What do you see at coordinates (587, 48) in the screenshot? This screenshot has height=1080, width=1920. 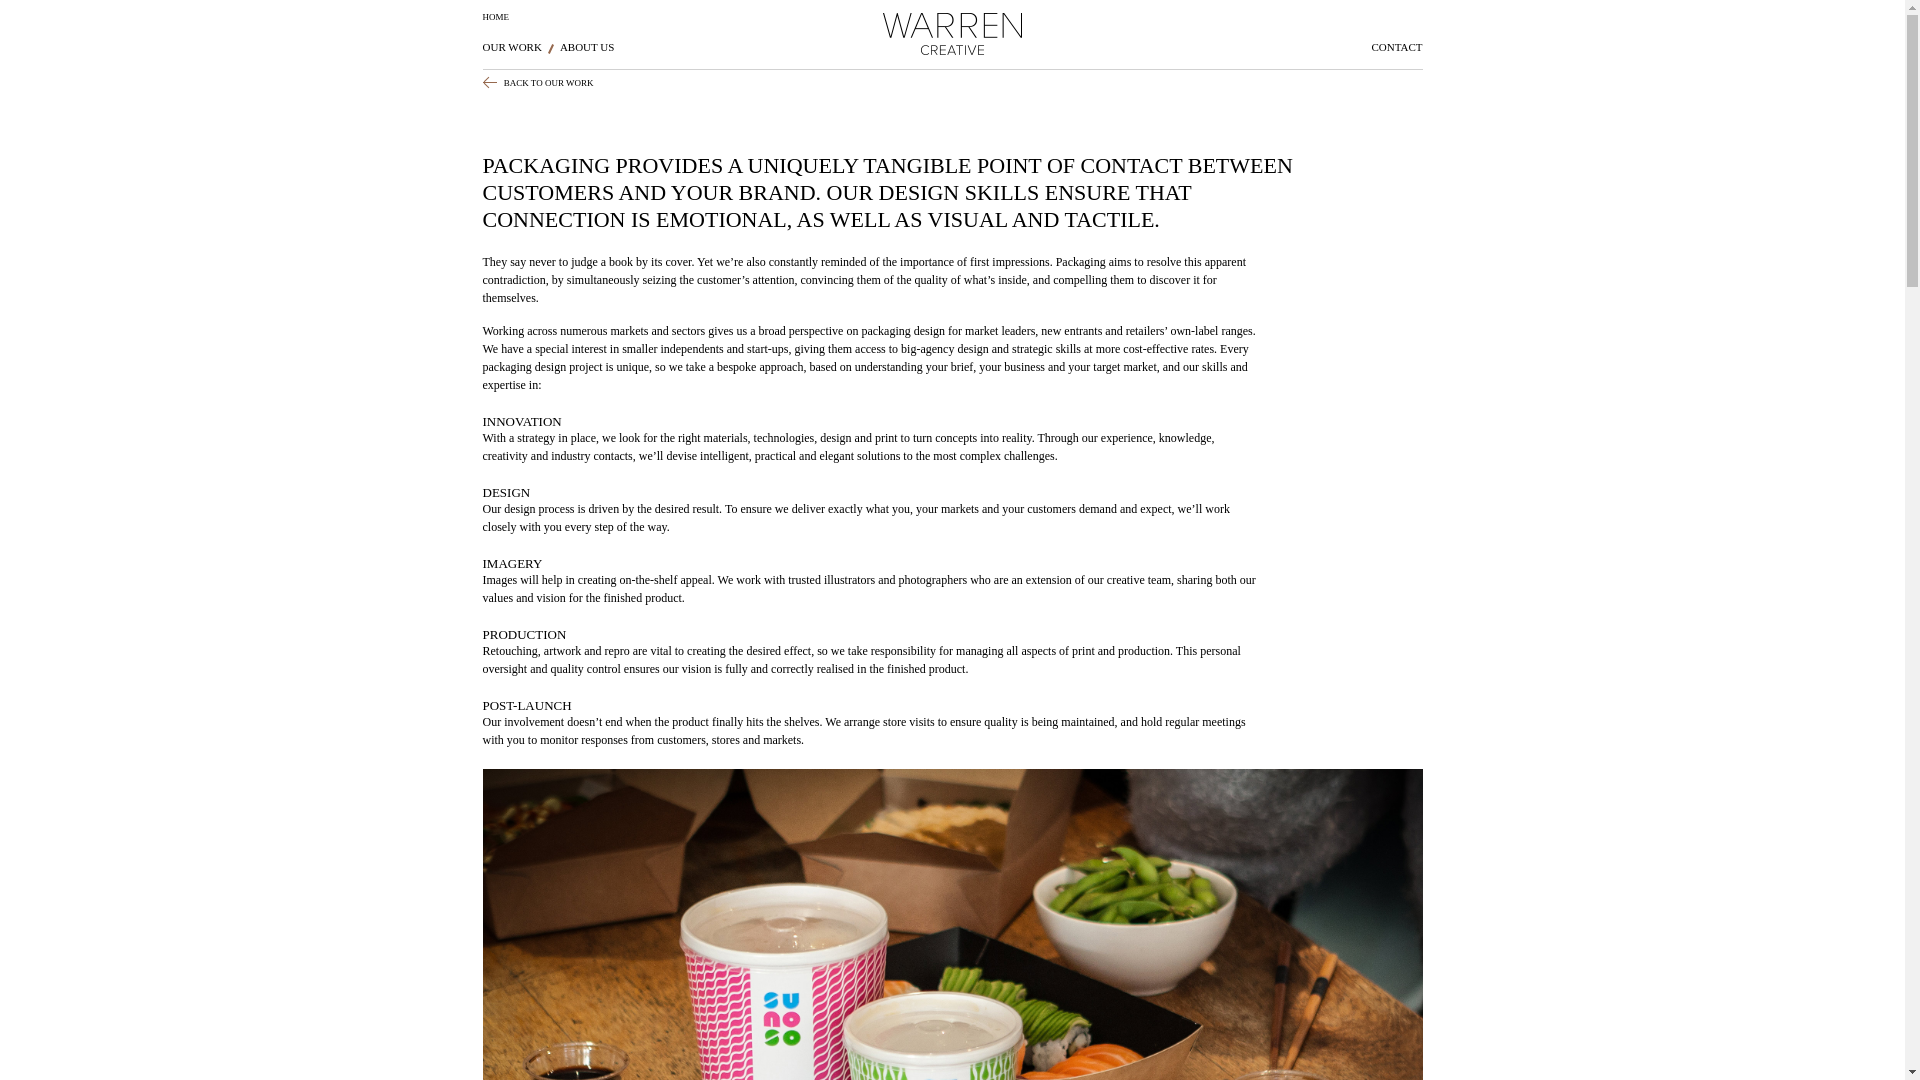 I see `ABOUT US` at bounding box center [587, 48].